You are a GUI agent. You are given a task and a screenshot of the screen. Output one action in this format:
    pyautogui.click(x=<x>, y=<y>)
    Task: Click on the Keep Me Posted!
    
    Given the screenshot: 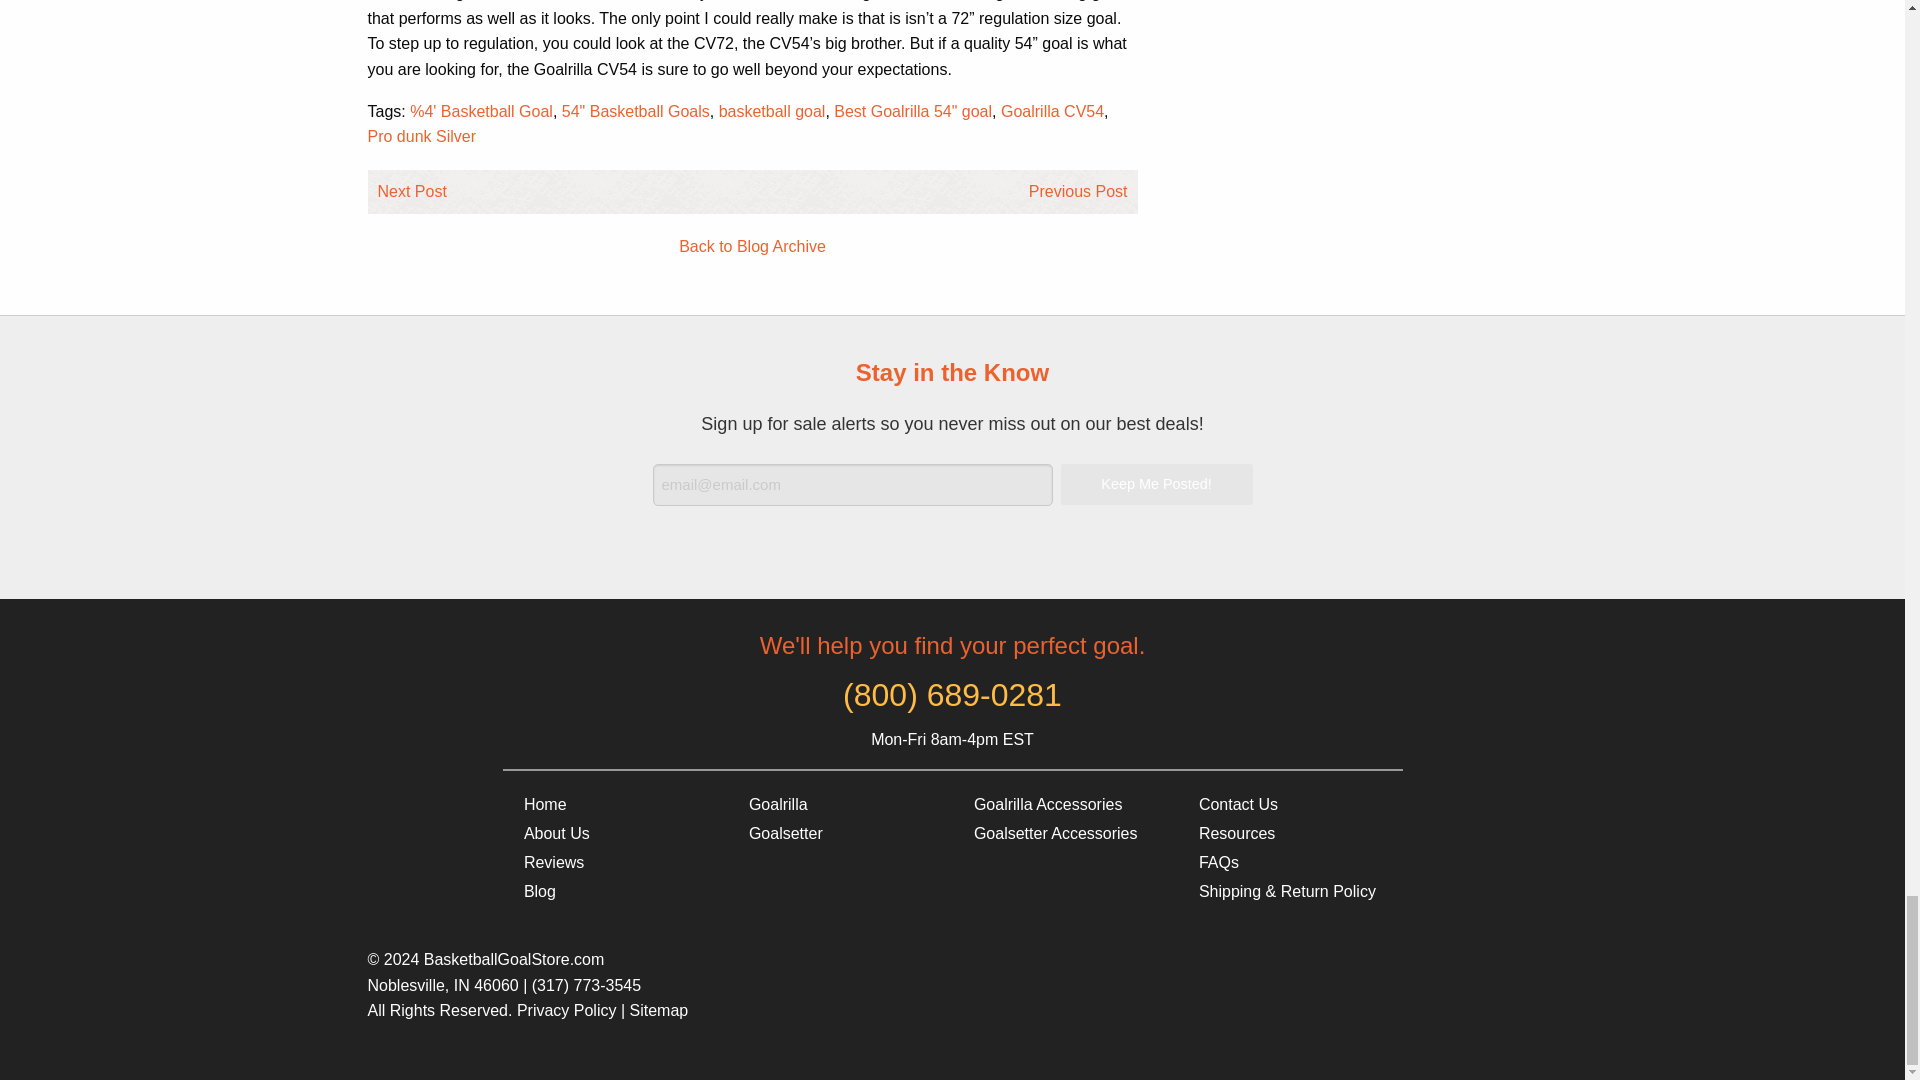 What is the action you would take?
    pyautogui.click(x=1155, y=484)
    